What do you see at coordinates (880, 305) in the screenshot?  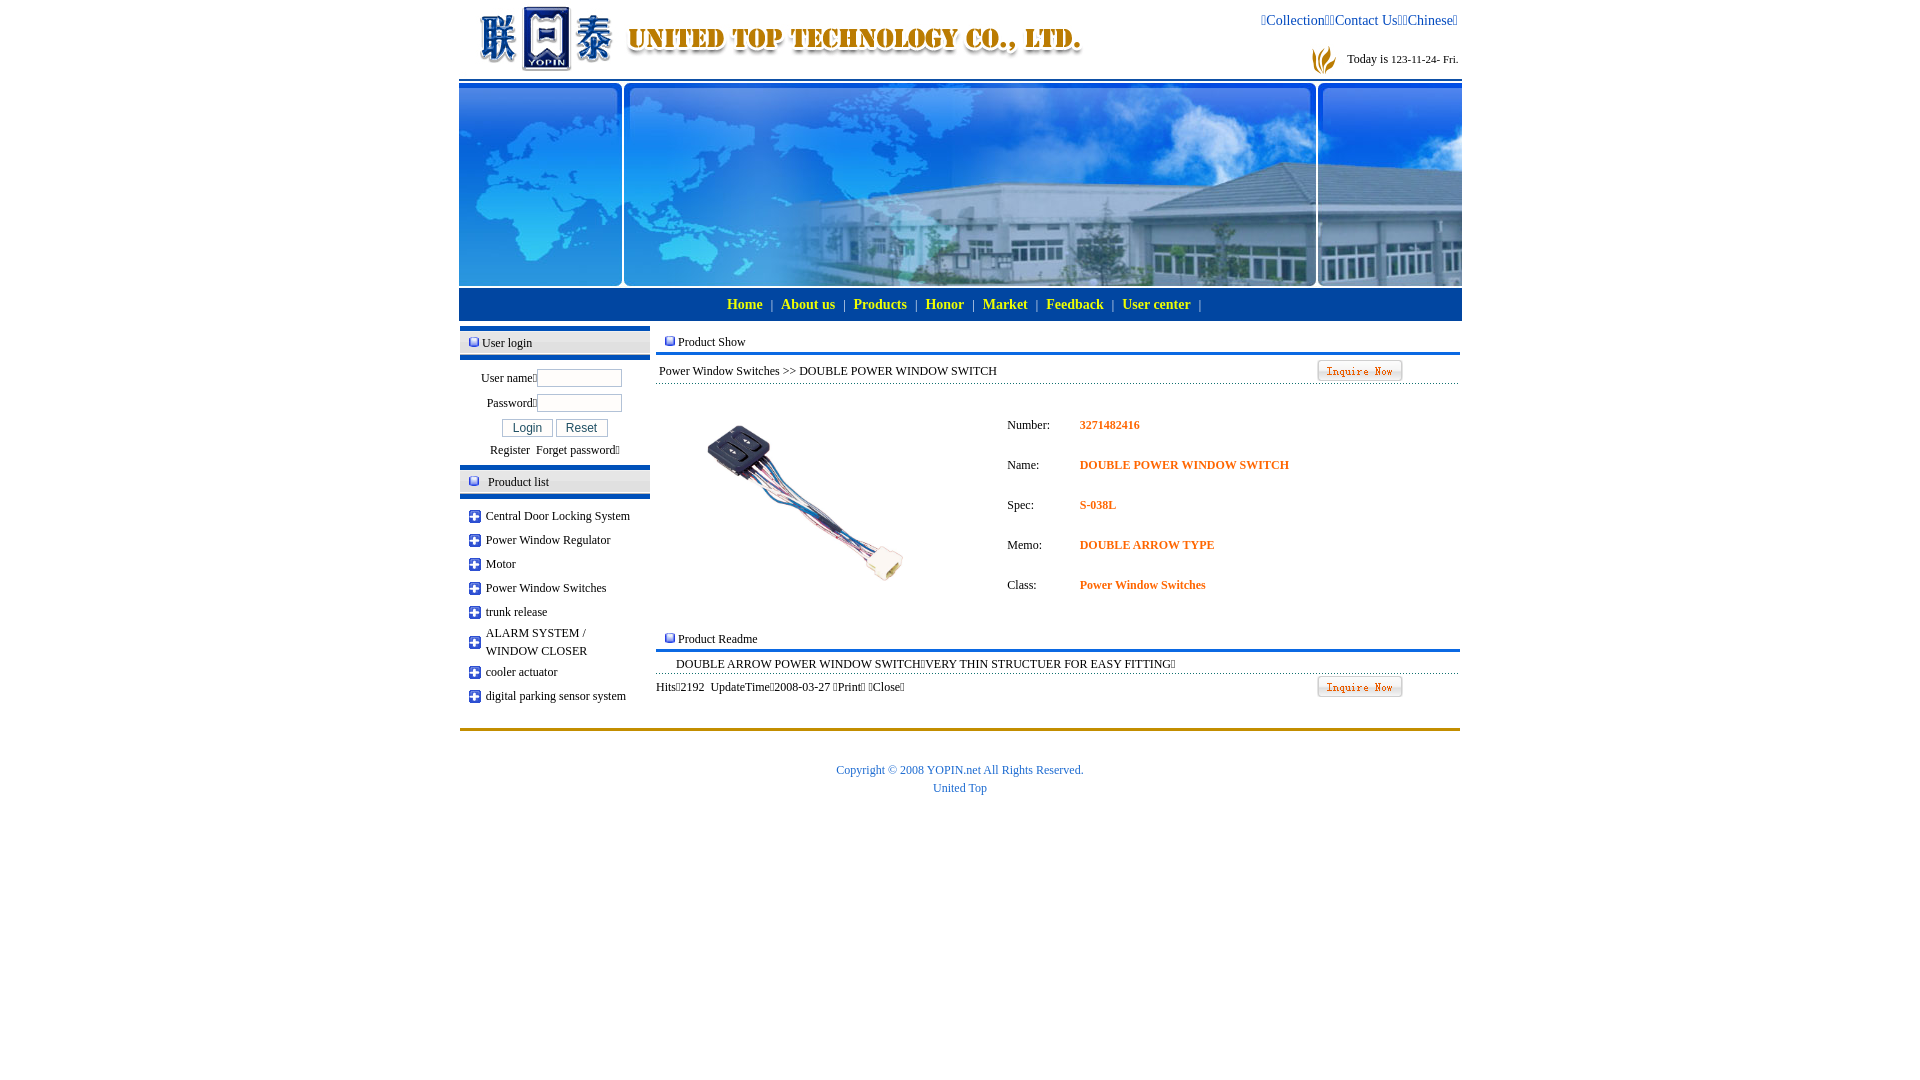 I see `Products` at bounding box center [880, 305].